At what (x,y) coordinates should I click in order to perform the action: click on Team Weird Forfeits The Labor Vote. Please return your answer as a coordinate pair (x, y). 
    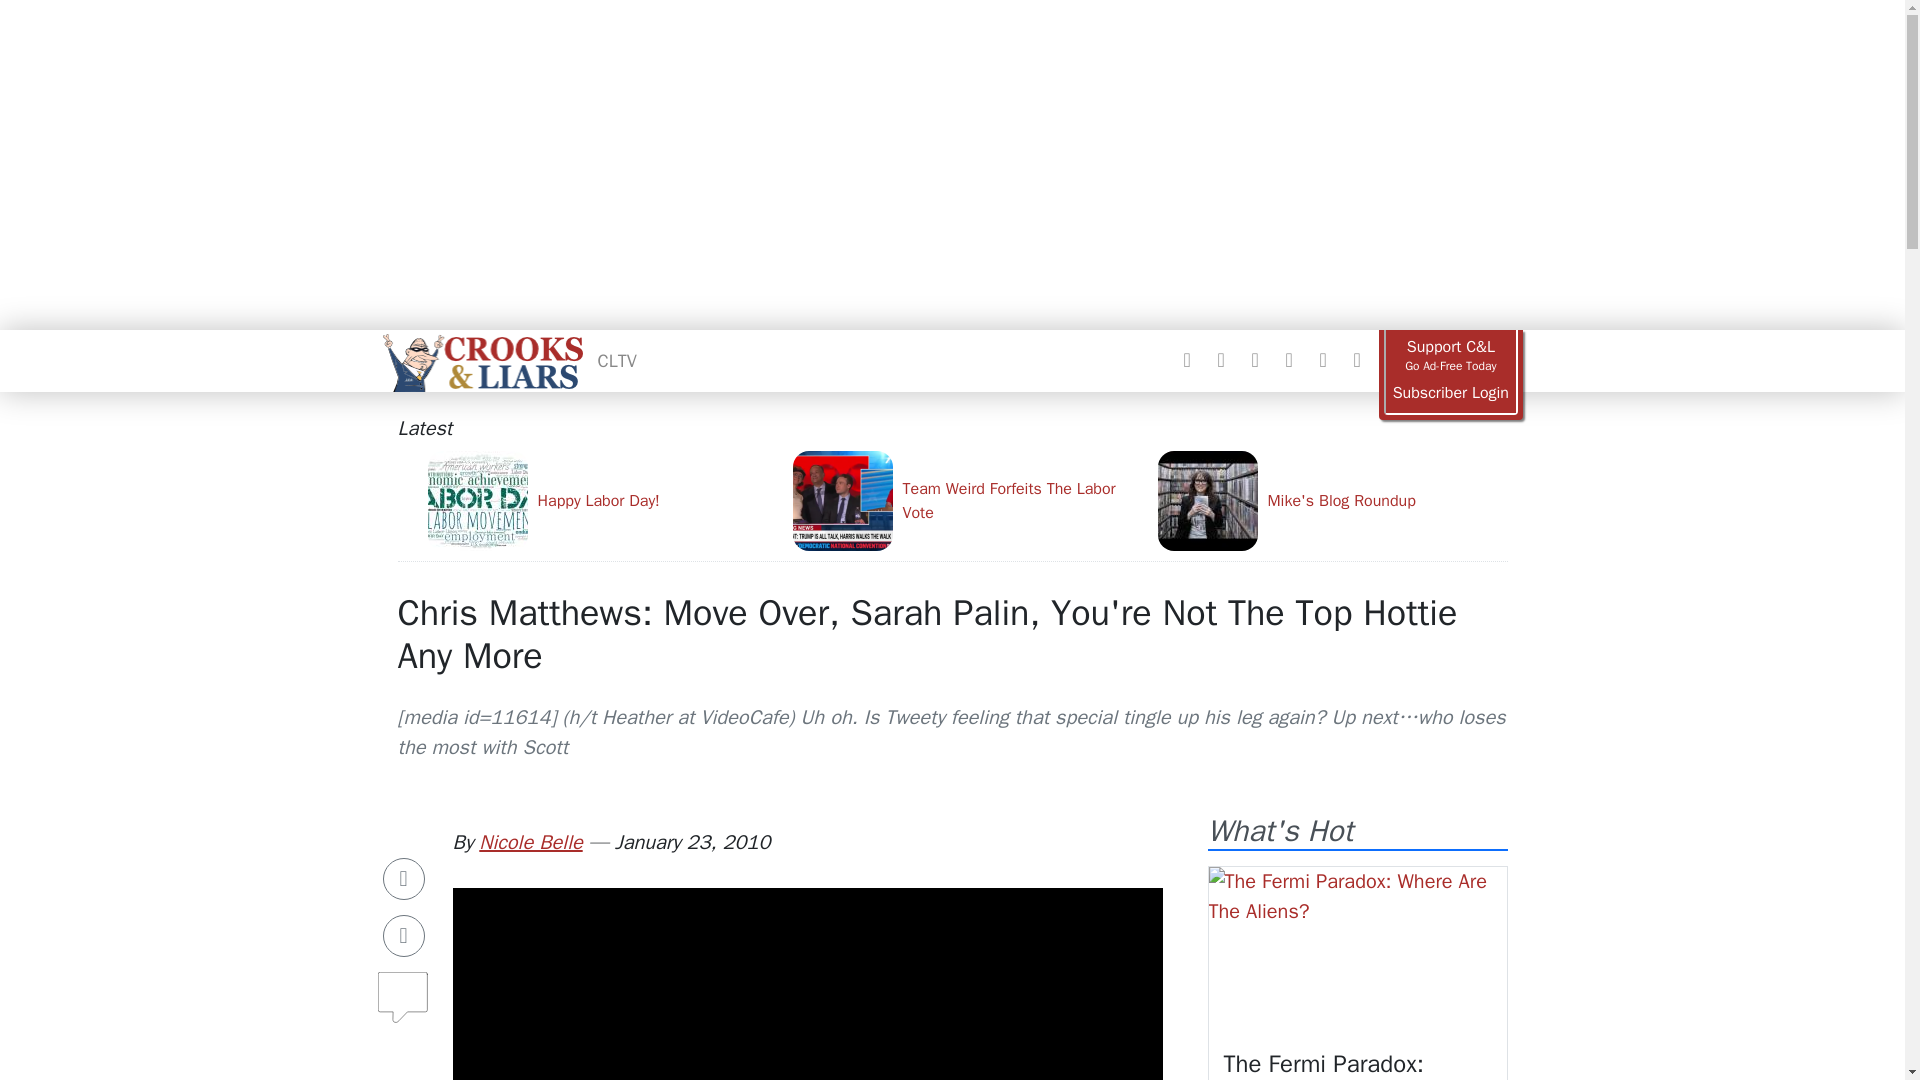
    Looking at the image, I should click on (966, 500).